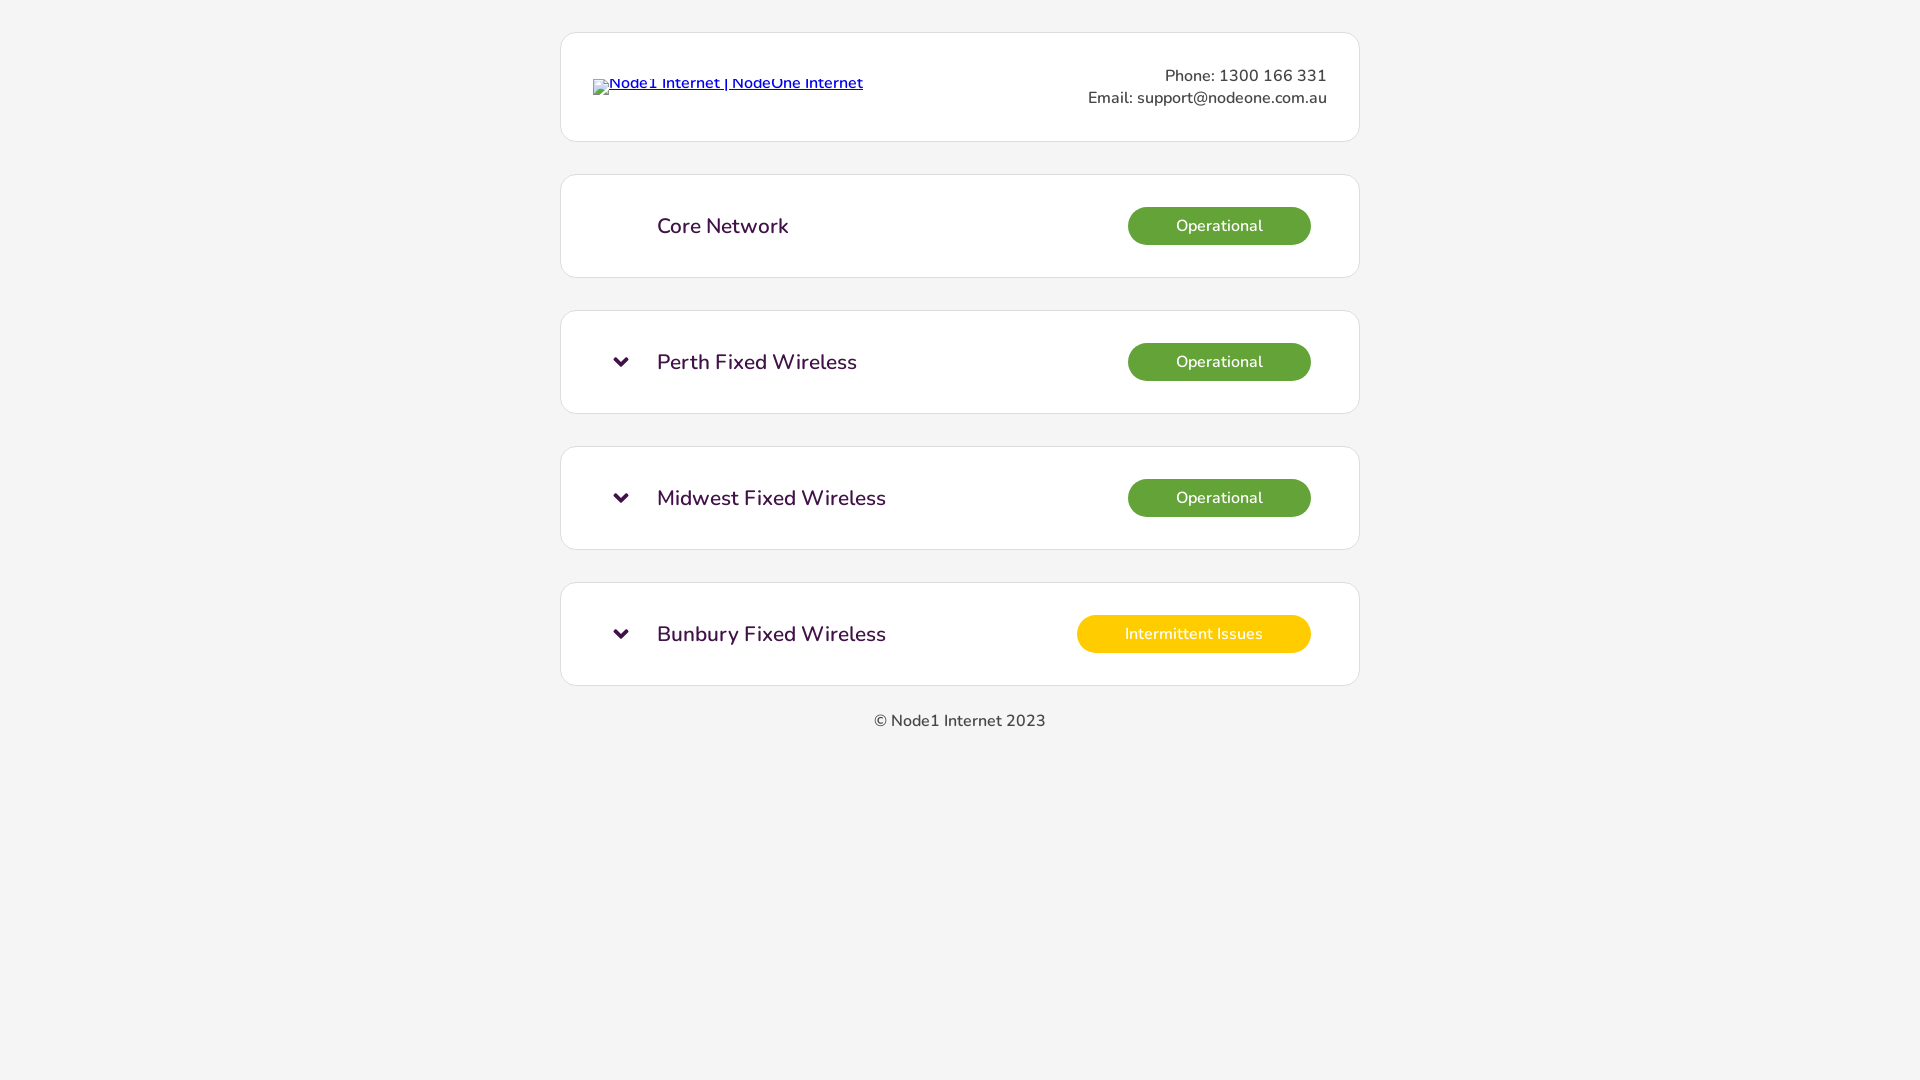  Describe the element at coordinates (728, 83) in the screenshot. I see `Visit NodeOne Internet Website` at that location.